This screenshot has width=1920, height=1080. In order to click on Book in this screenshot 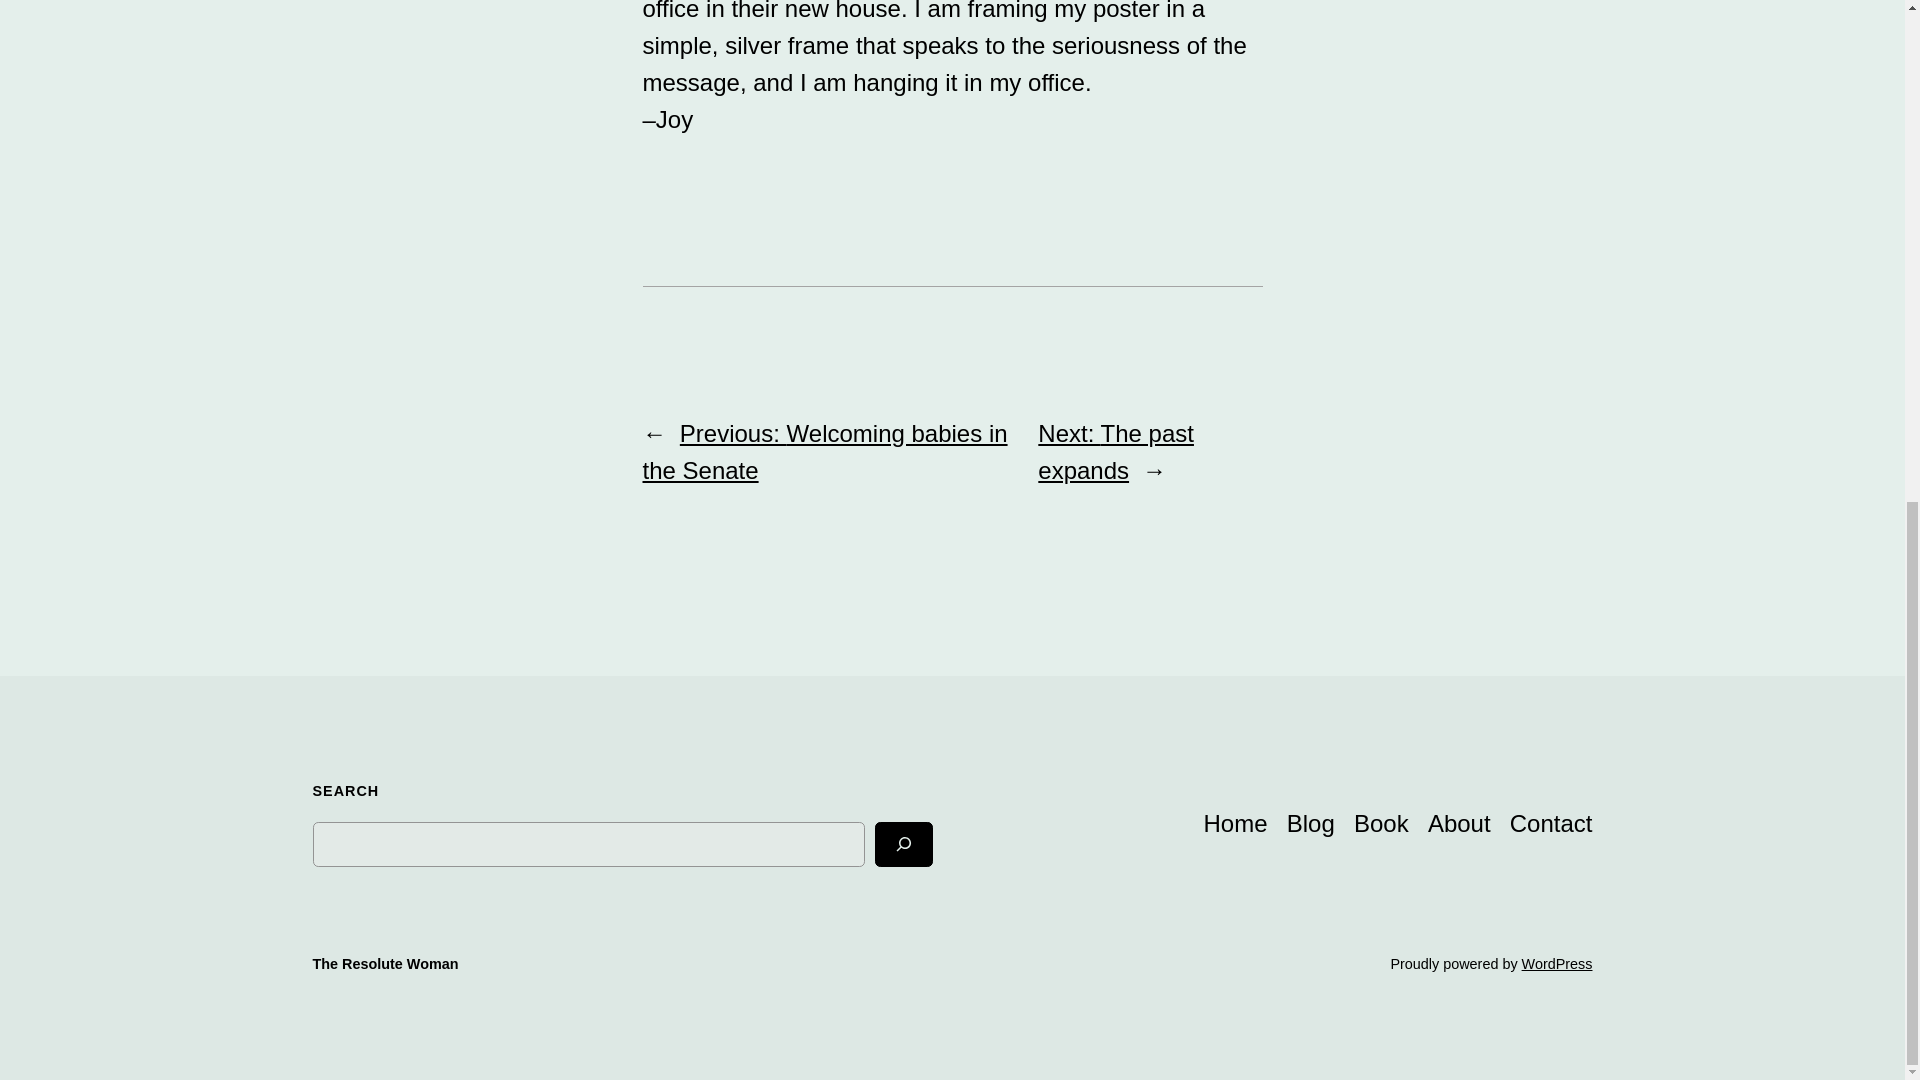, I will do `click(1381, 823)`.